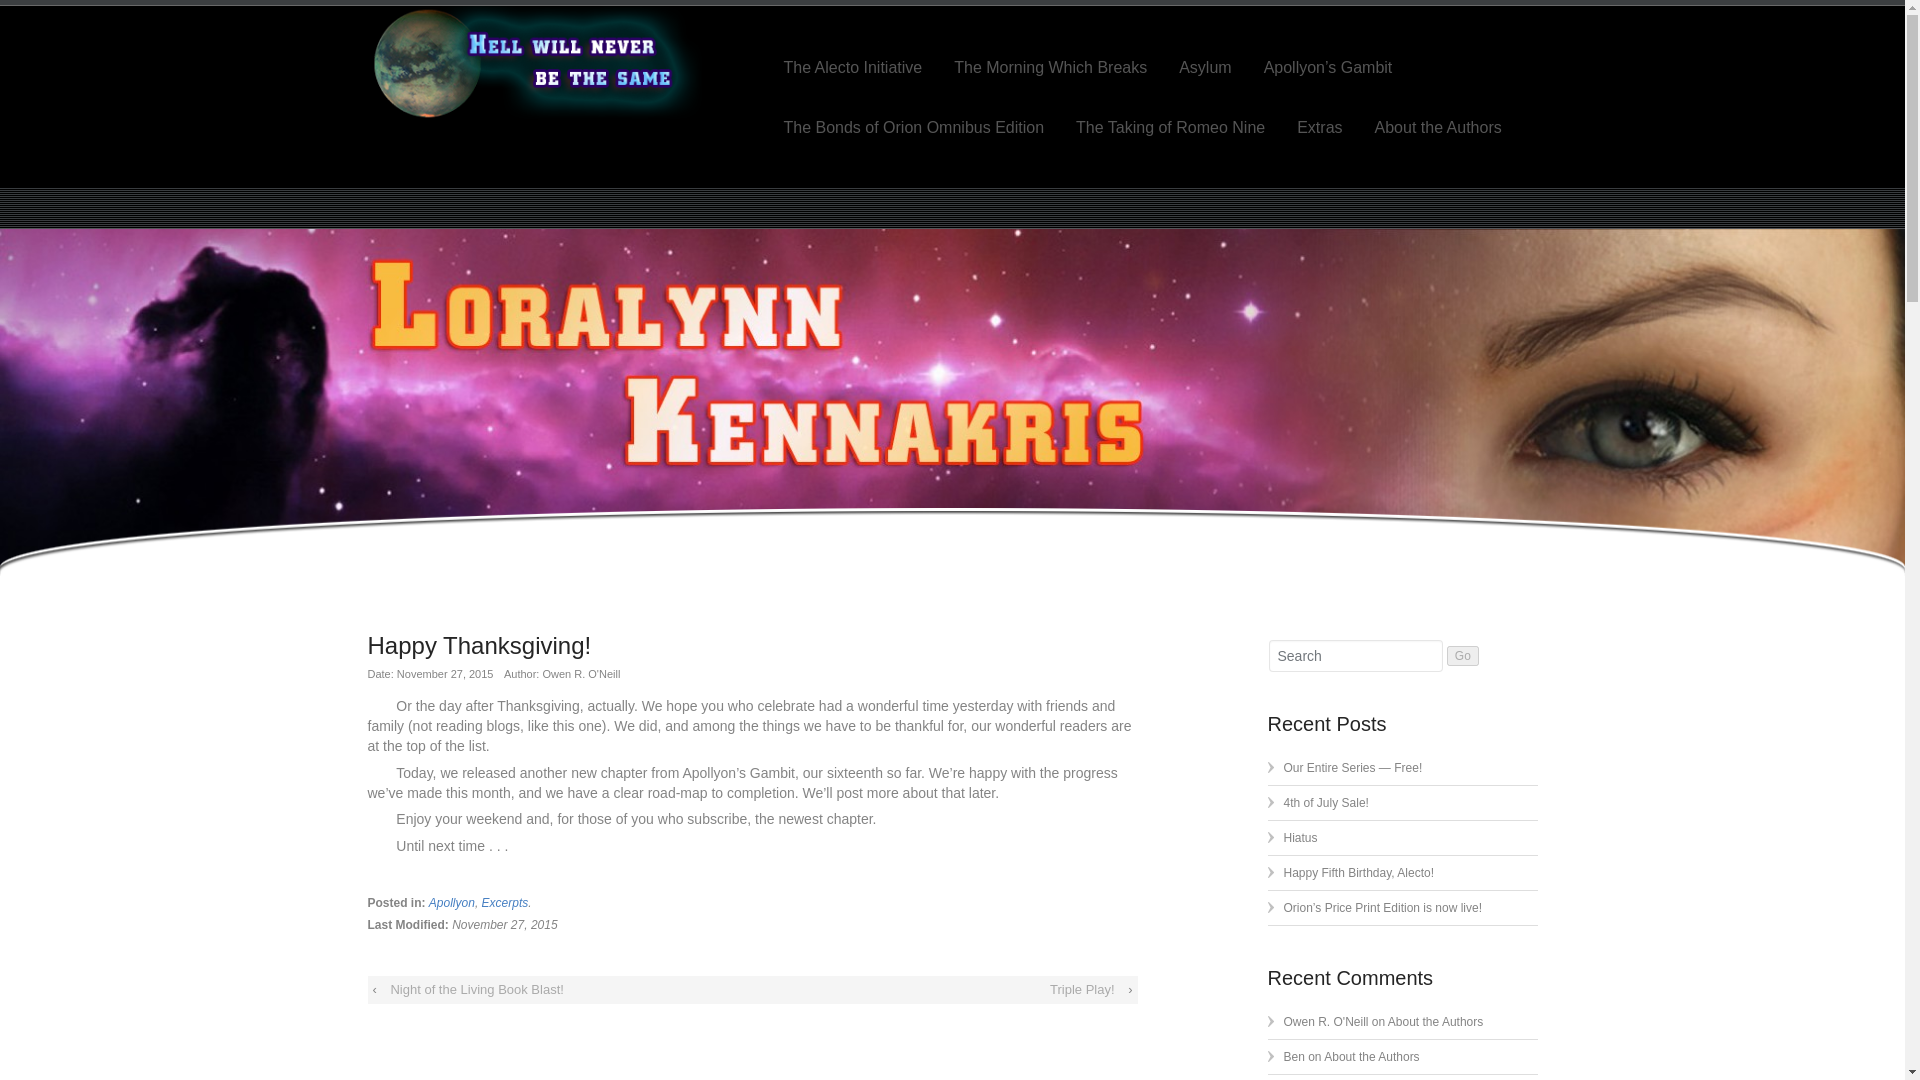 This screenshot has height=1080, width=1920. Describe the element at coordinates (1435, 1022) in the screenshot. I see `About the Authors` at that location.